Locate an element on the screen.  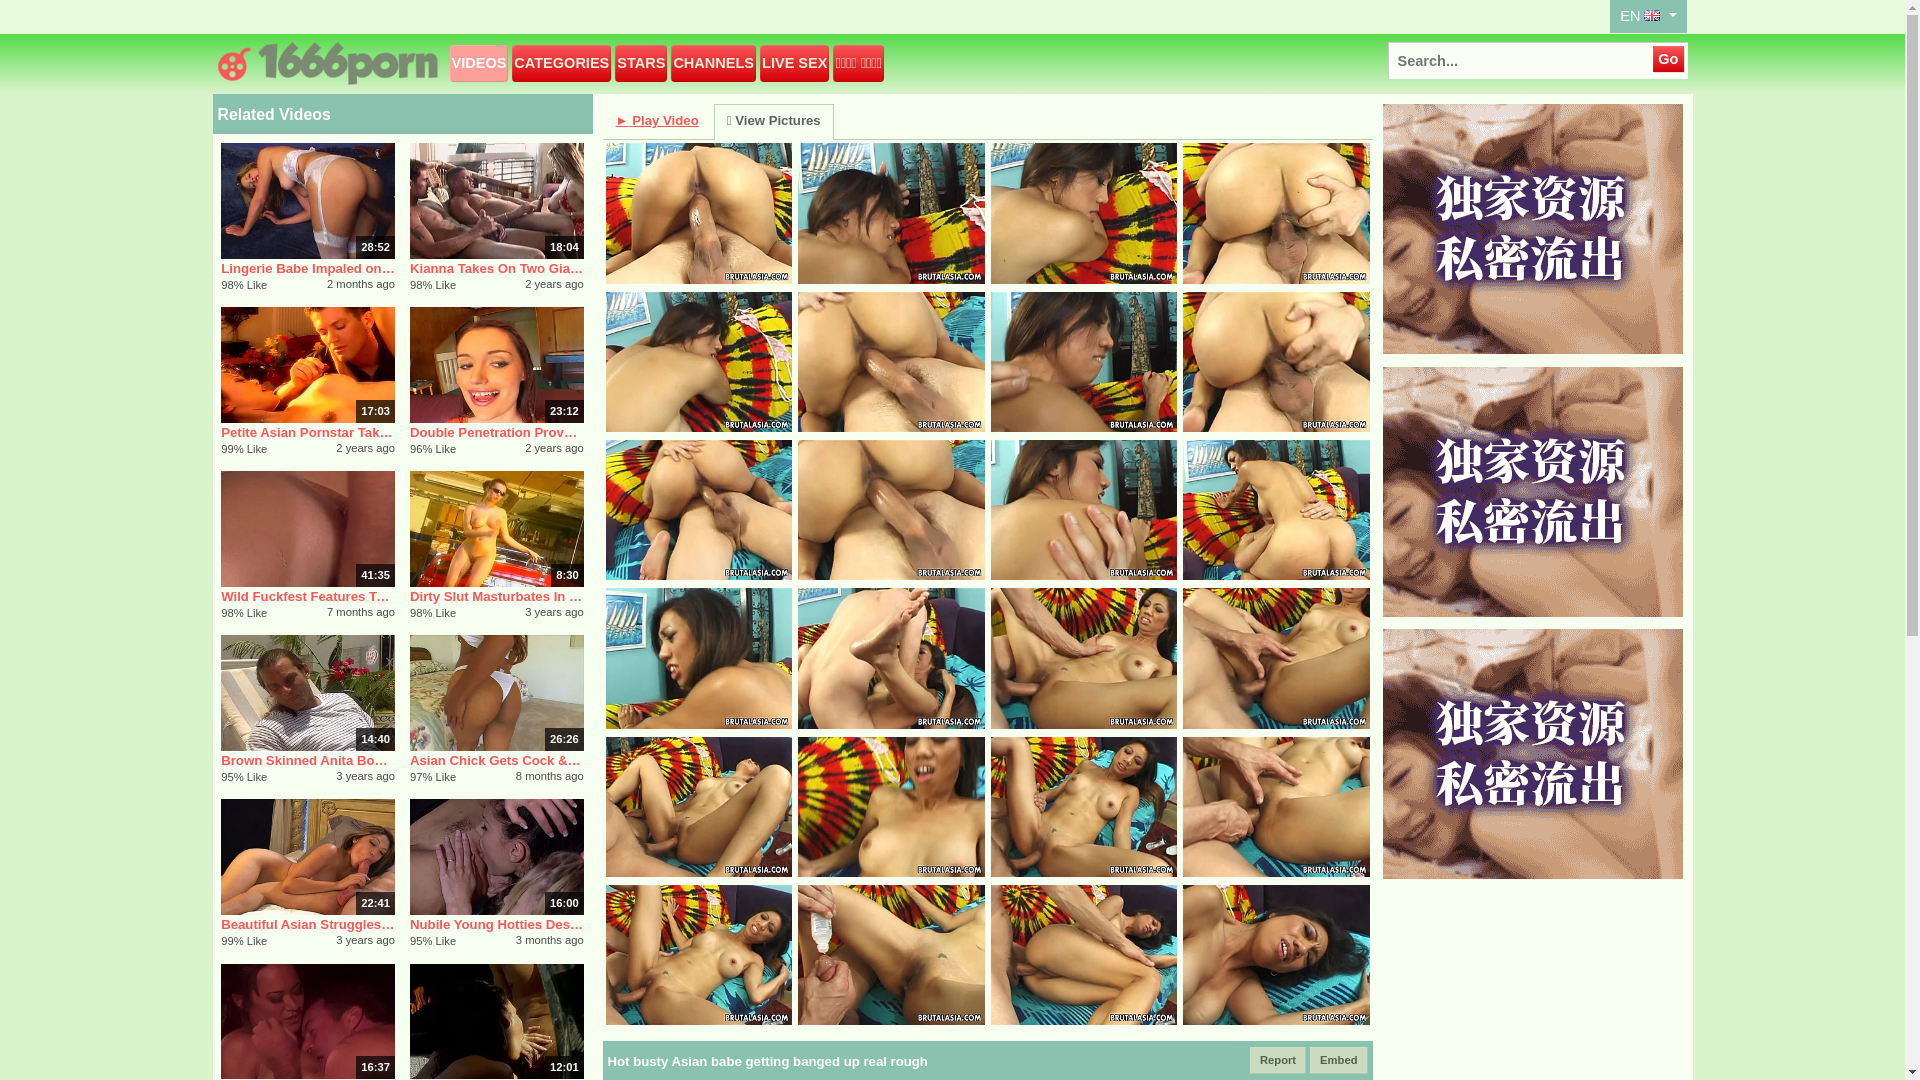
CHANNELS is located at coordinates (714, 64).